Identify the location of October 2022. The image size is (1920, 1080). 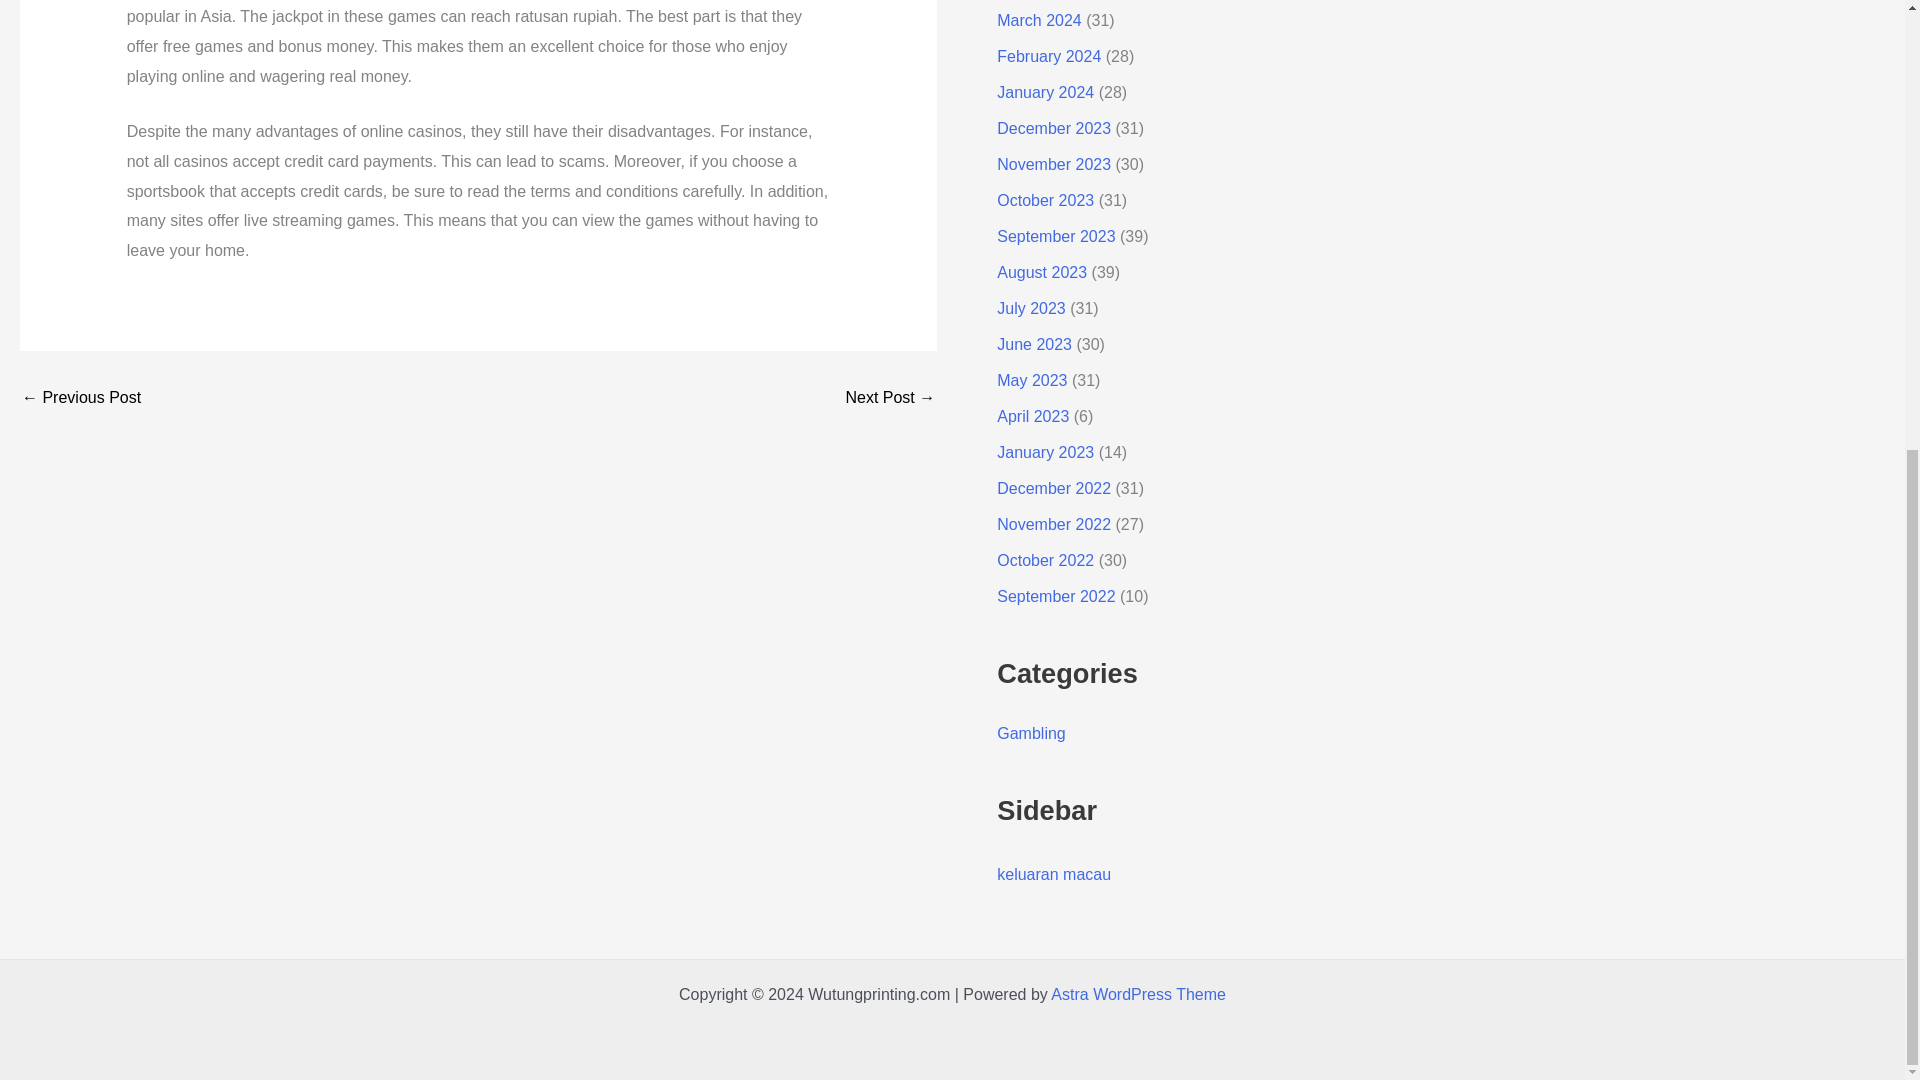
(1045, 560).